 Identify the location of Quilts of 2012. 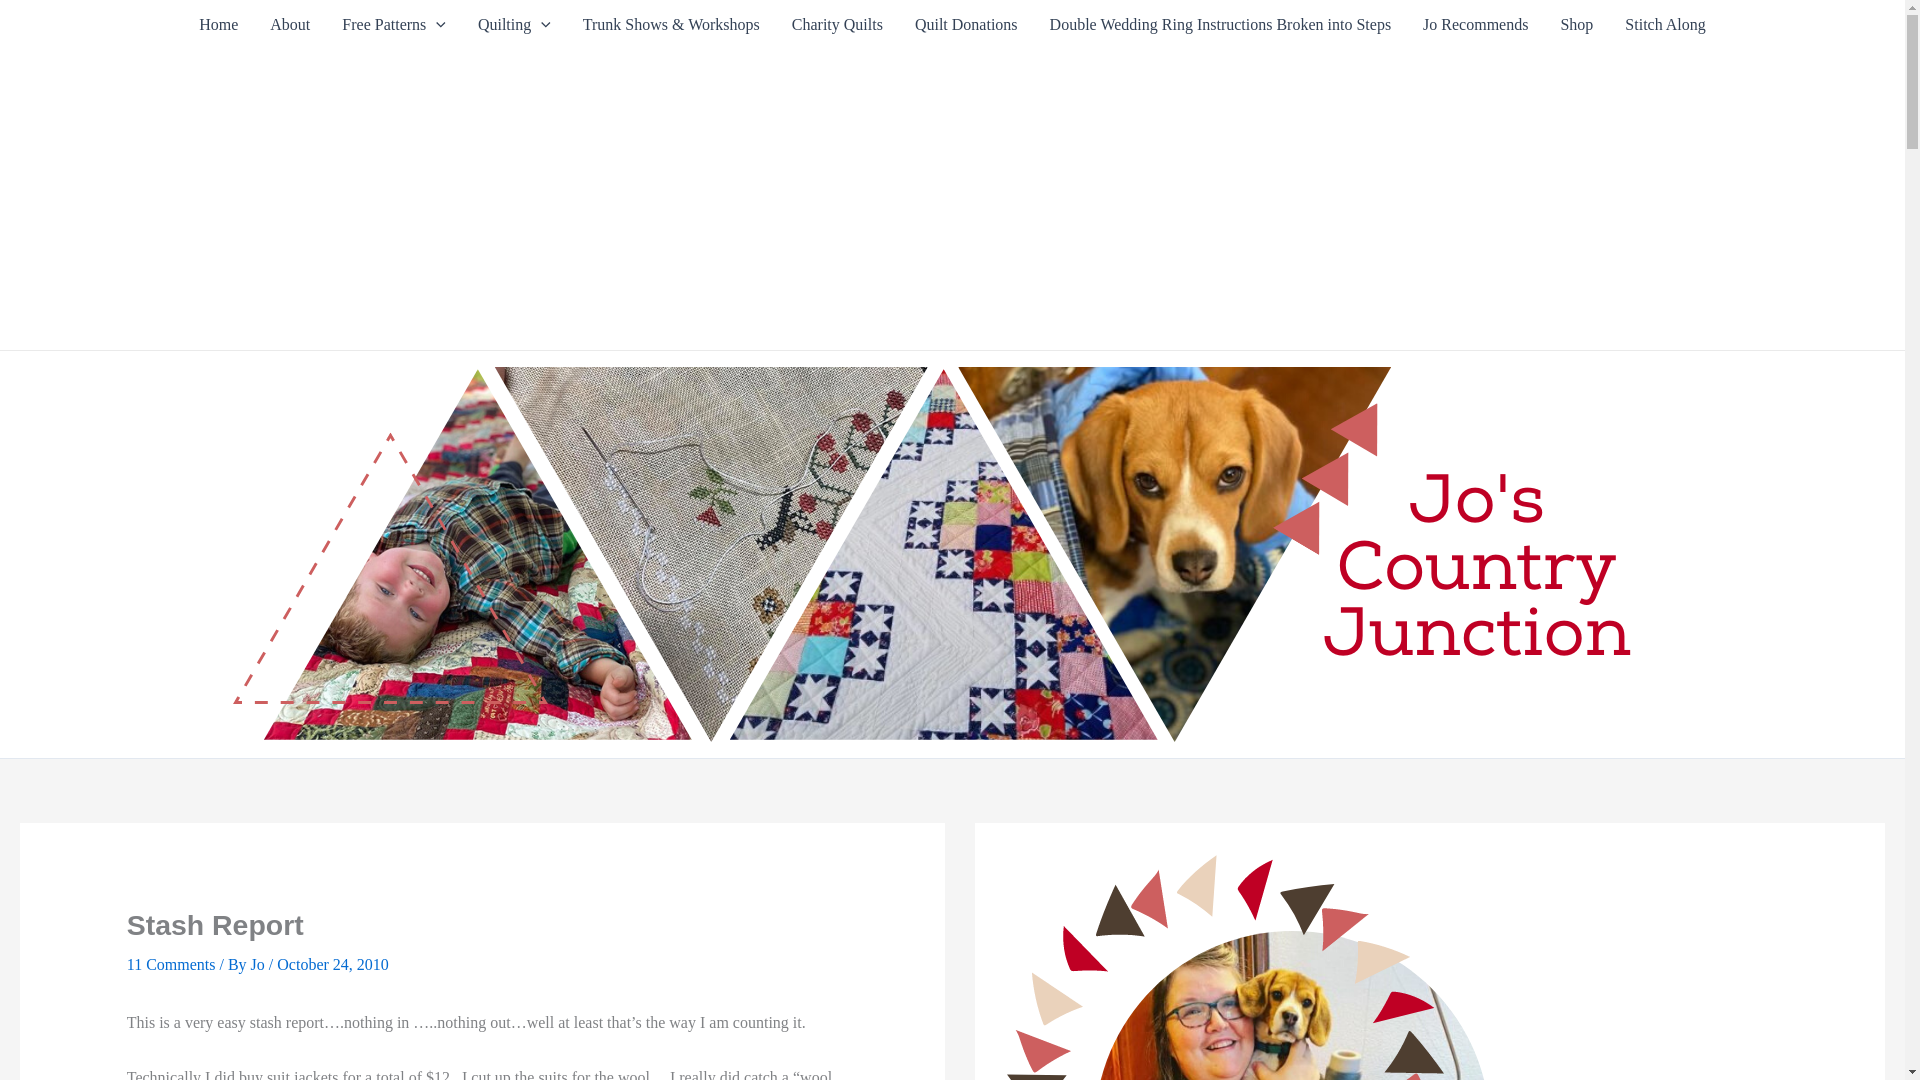
(514, 24).